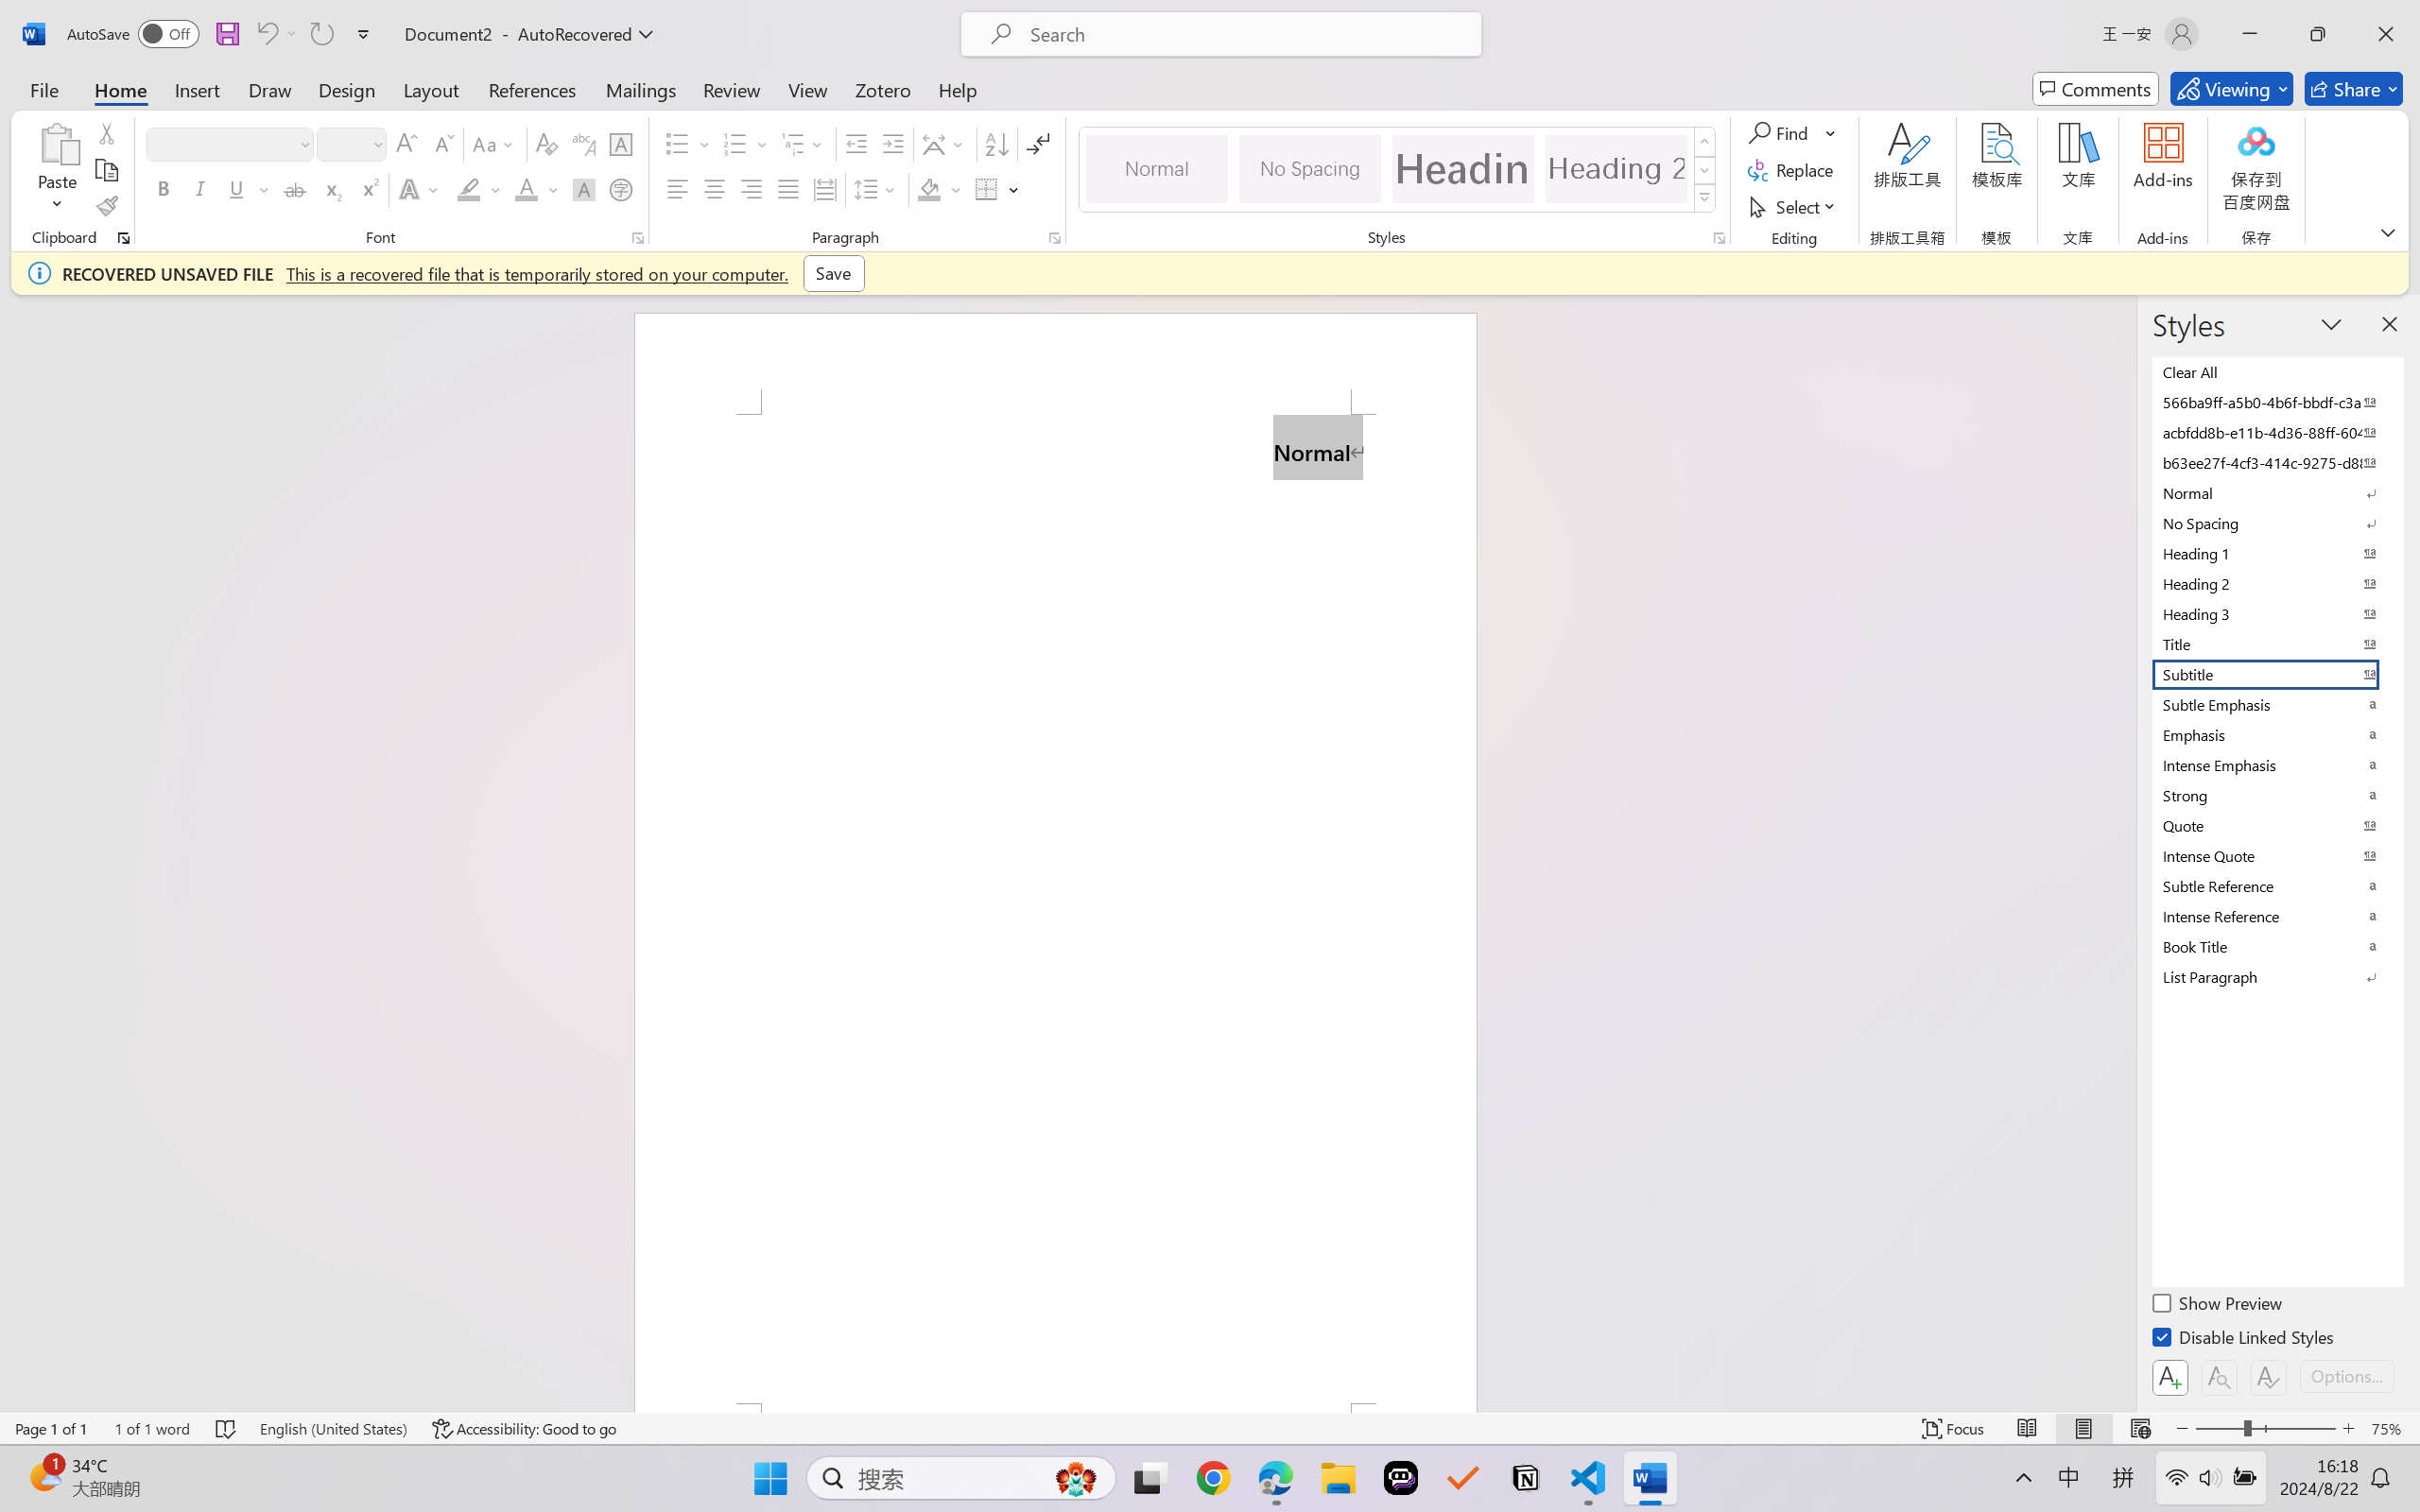 This screenshot has width=2420, height=1512. What do you see at coordinates (2276, 492) in the screenshot?
I see `Normal` at bounding box center [2276, 492].